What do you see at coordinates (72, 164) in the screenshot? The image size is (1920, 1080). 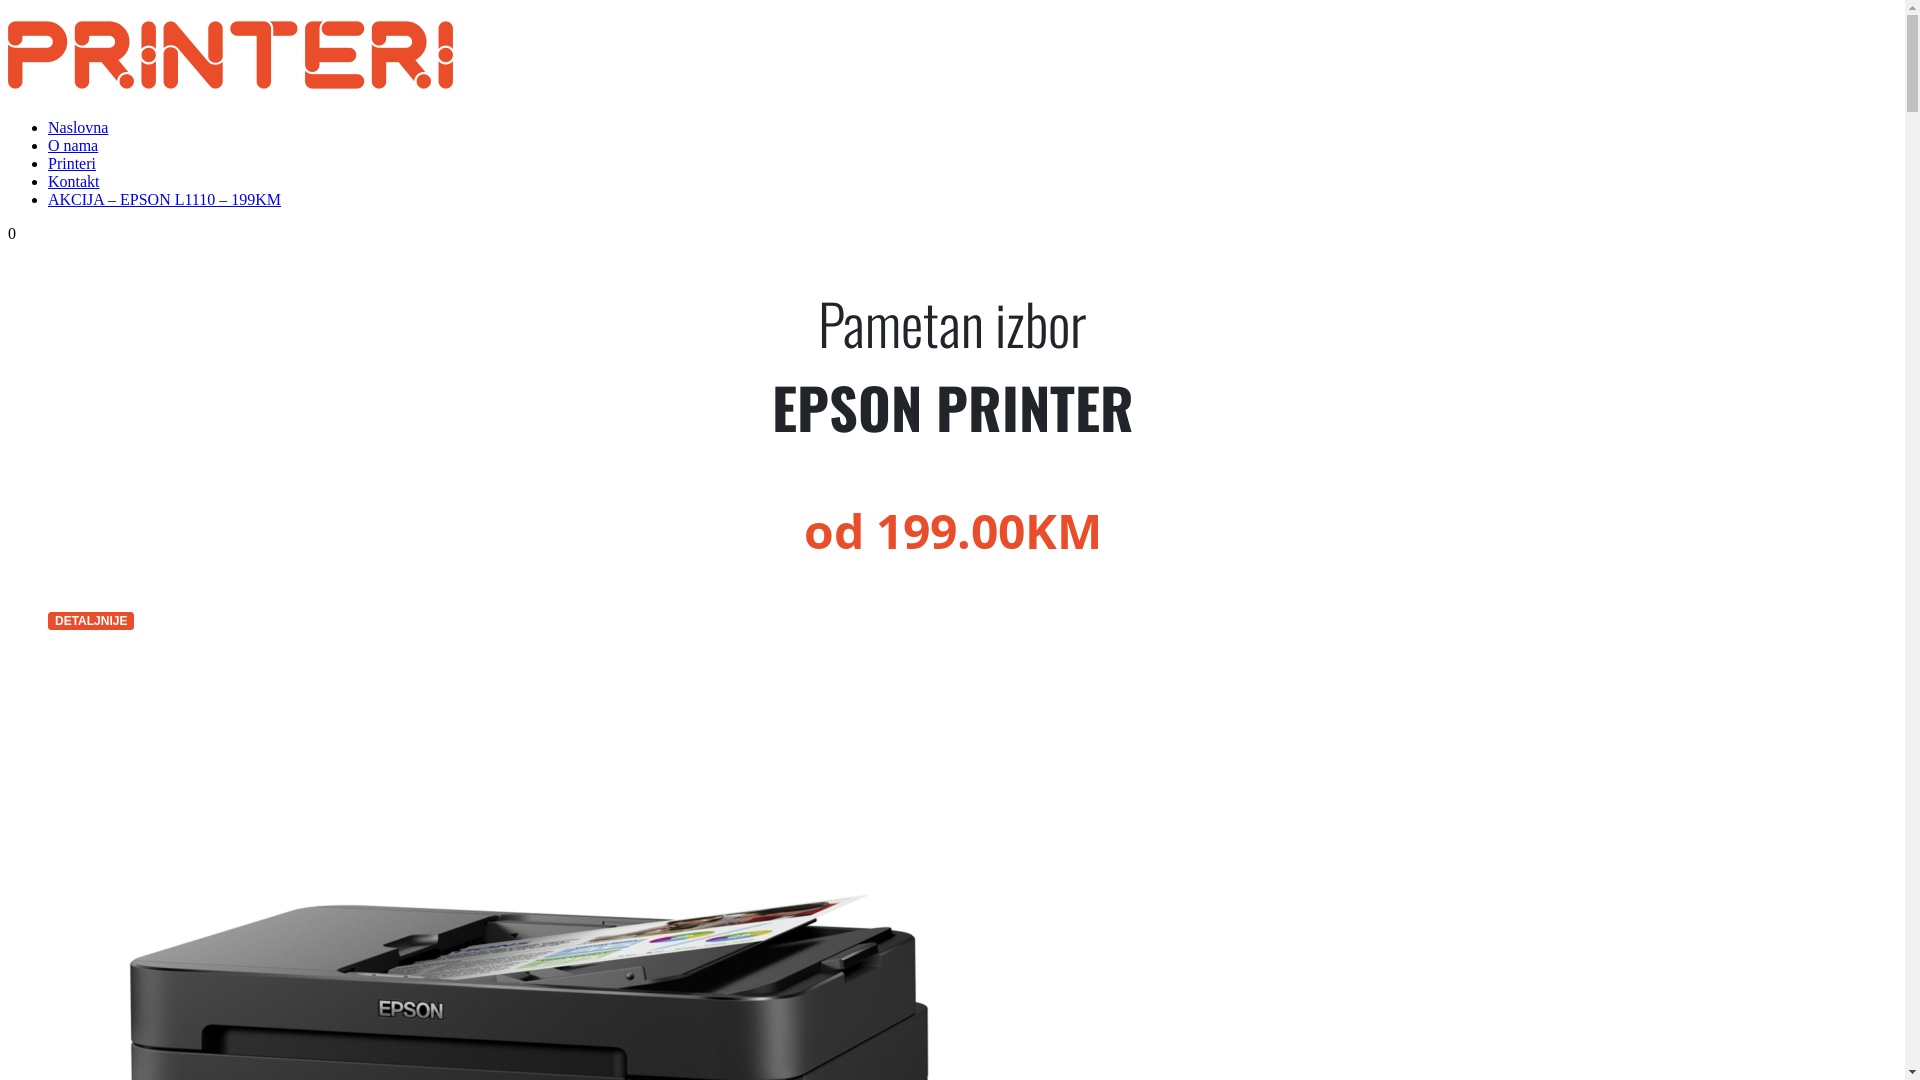 I see `Printeri` at bounding box center [72, 164].